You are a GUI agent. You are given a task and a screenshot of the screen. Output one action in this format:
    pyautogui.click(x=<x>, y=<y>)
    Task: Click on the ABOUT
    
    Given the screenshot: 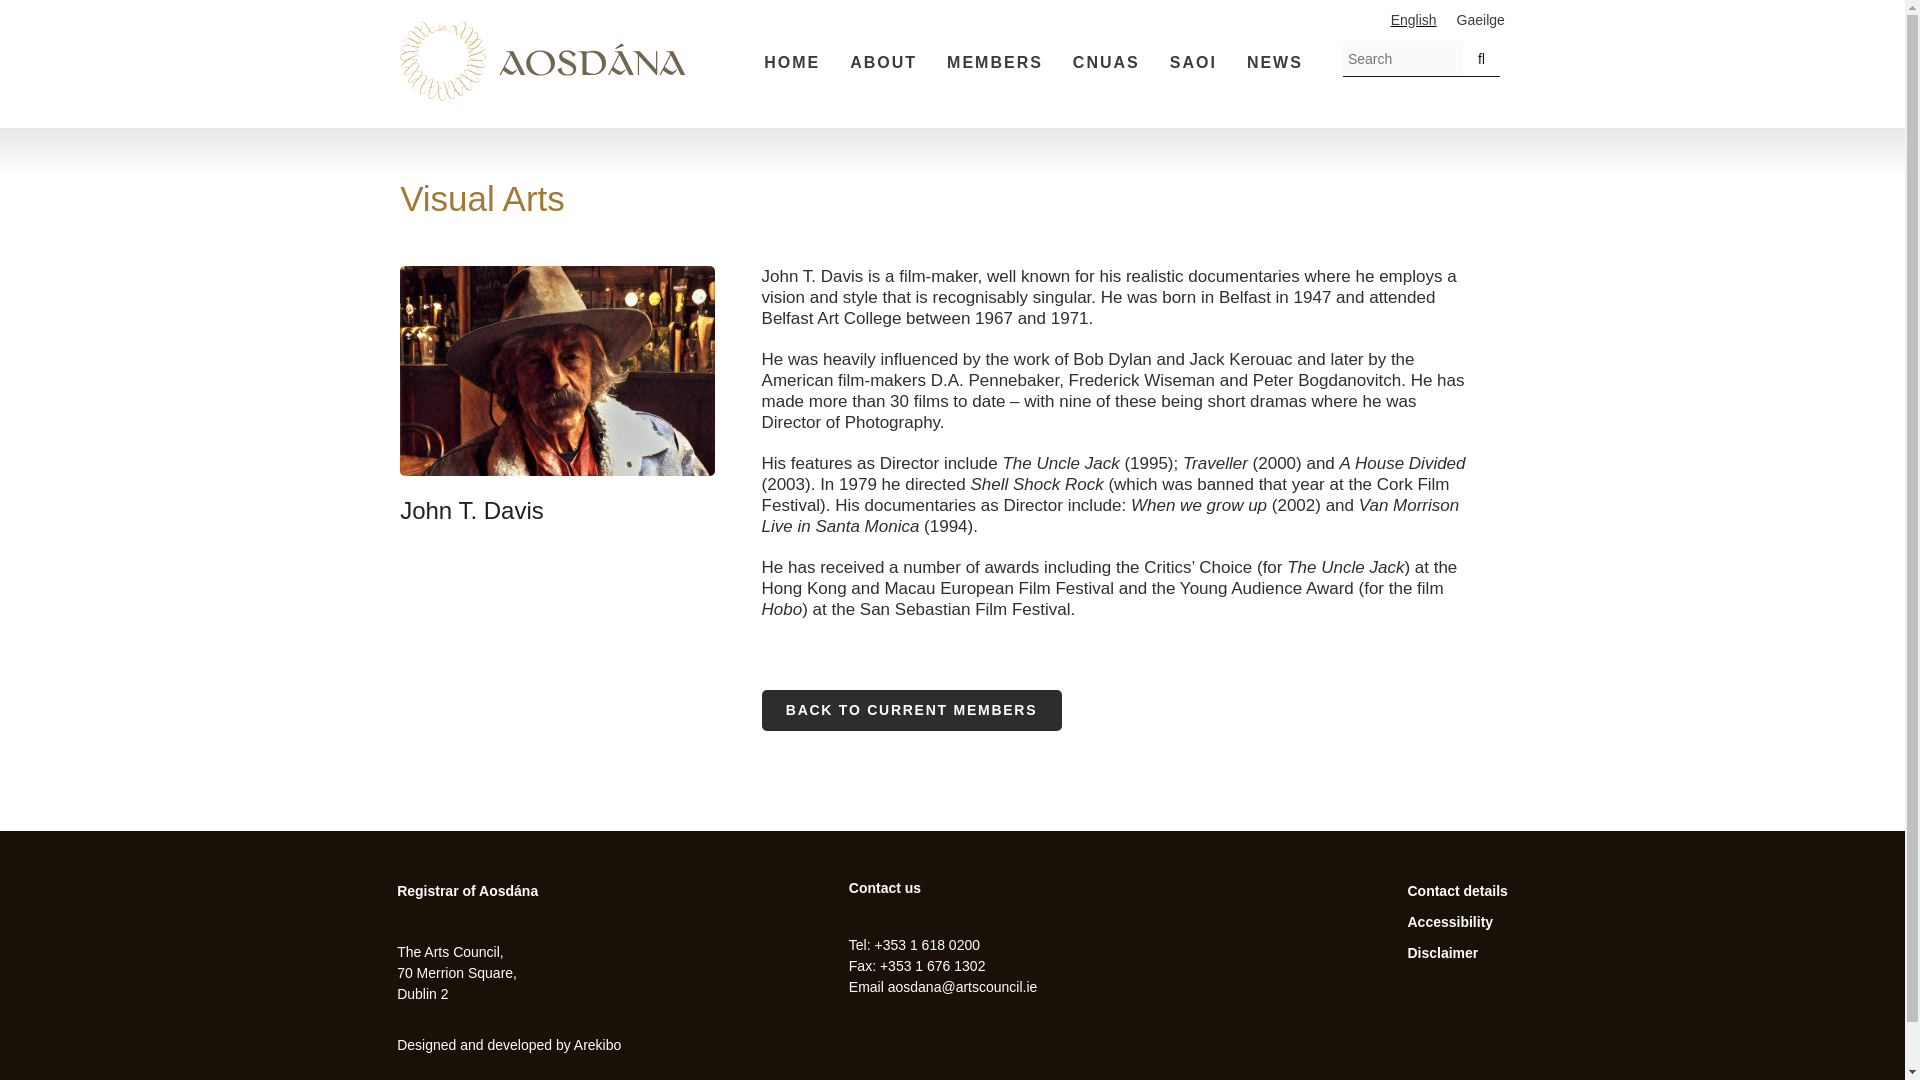 What is the action you would take?
    pyautogui.click(x=884, y=63)
    